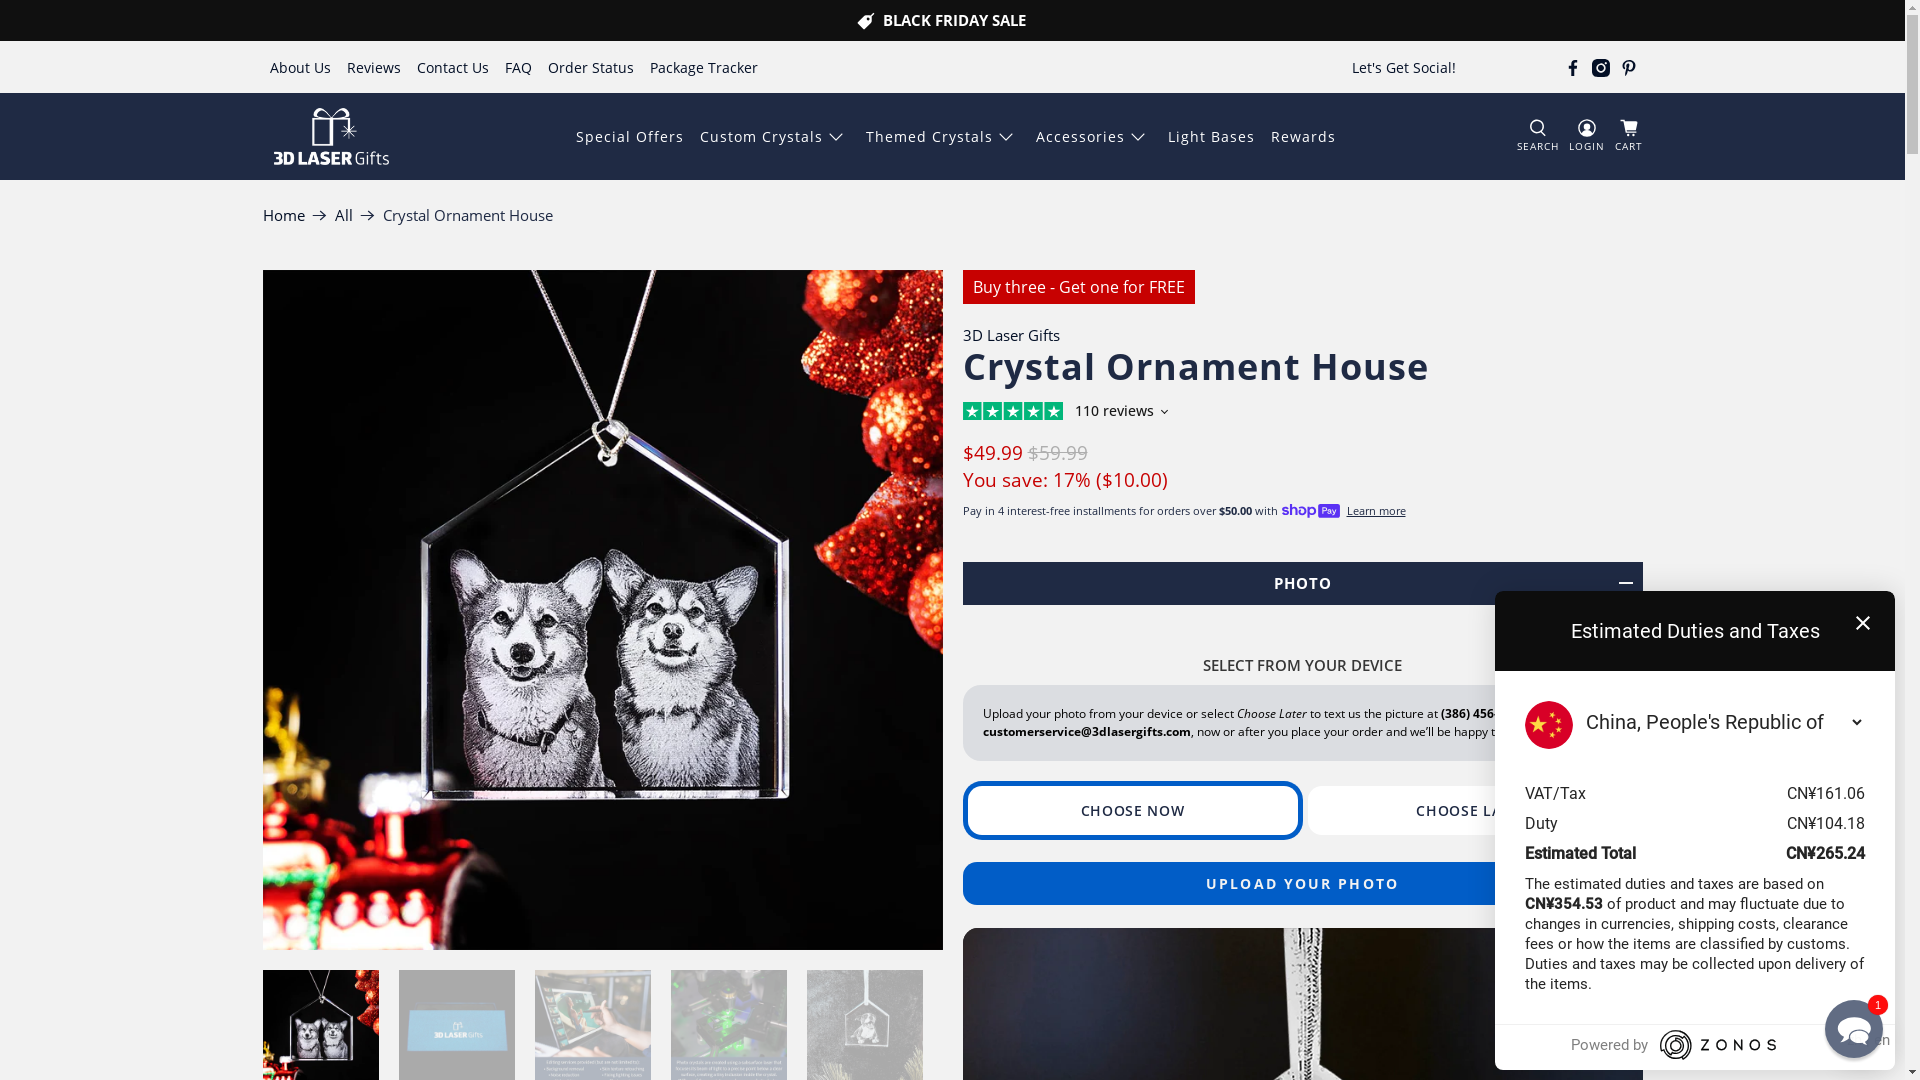  I want to click on Order Status, so click(591, 68).